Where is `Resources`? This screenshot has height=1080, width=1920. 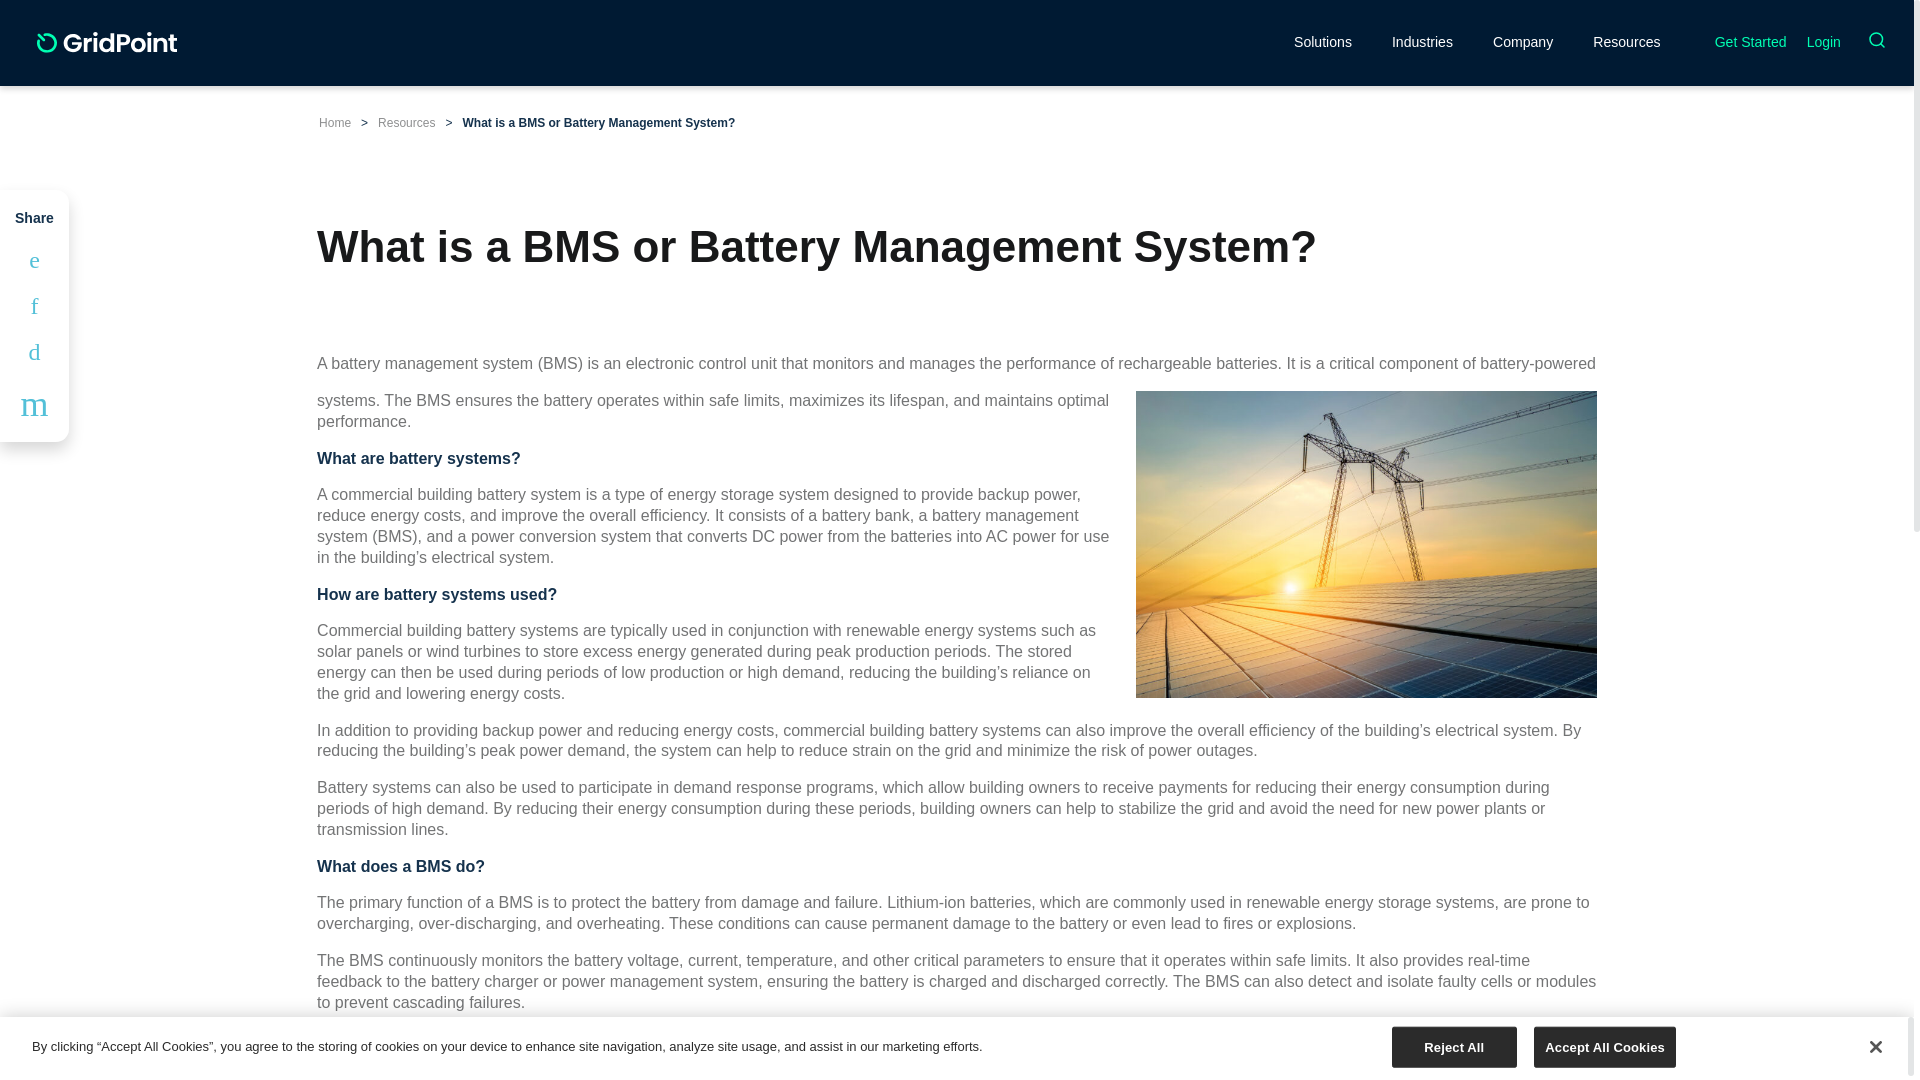
Resources is located at coordinates (406, 122).